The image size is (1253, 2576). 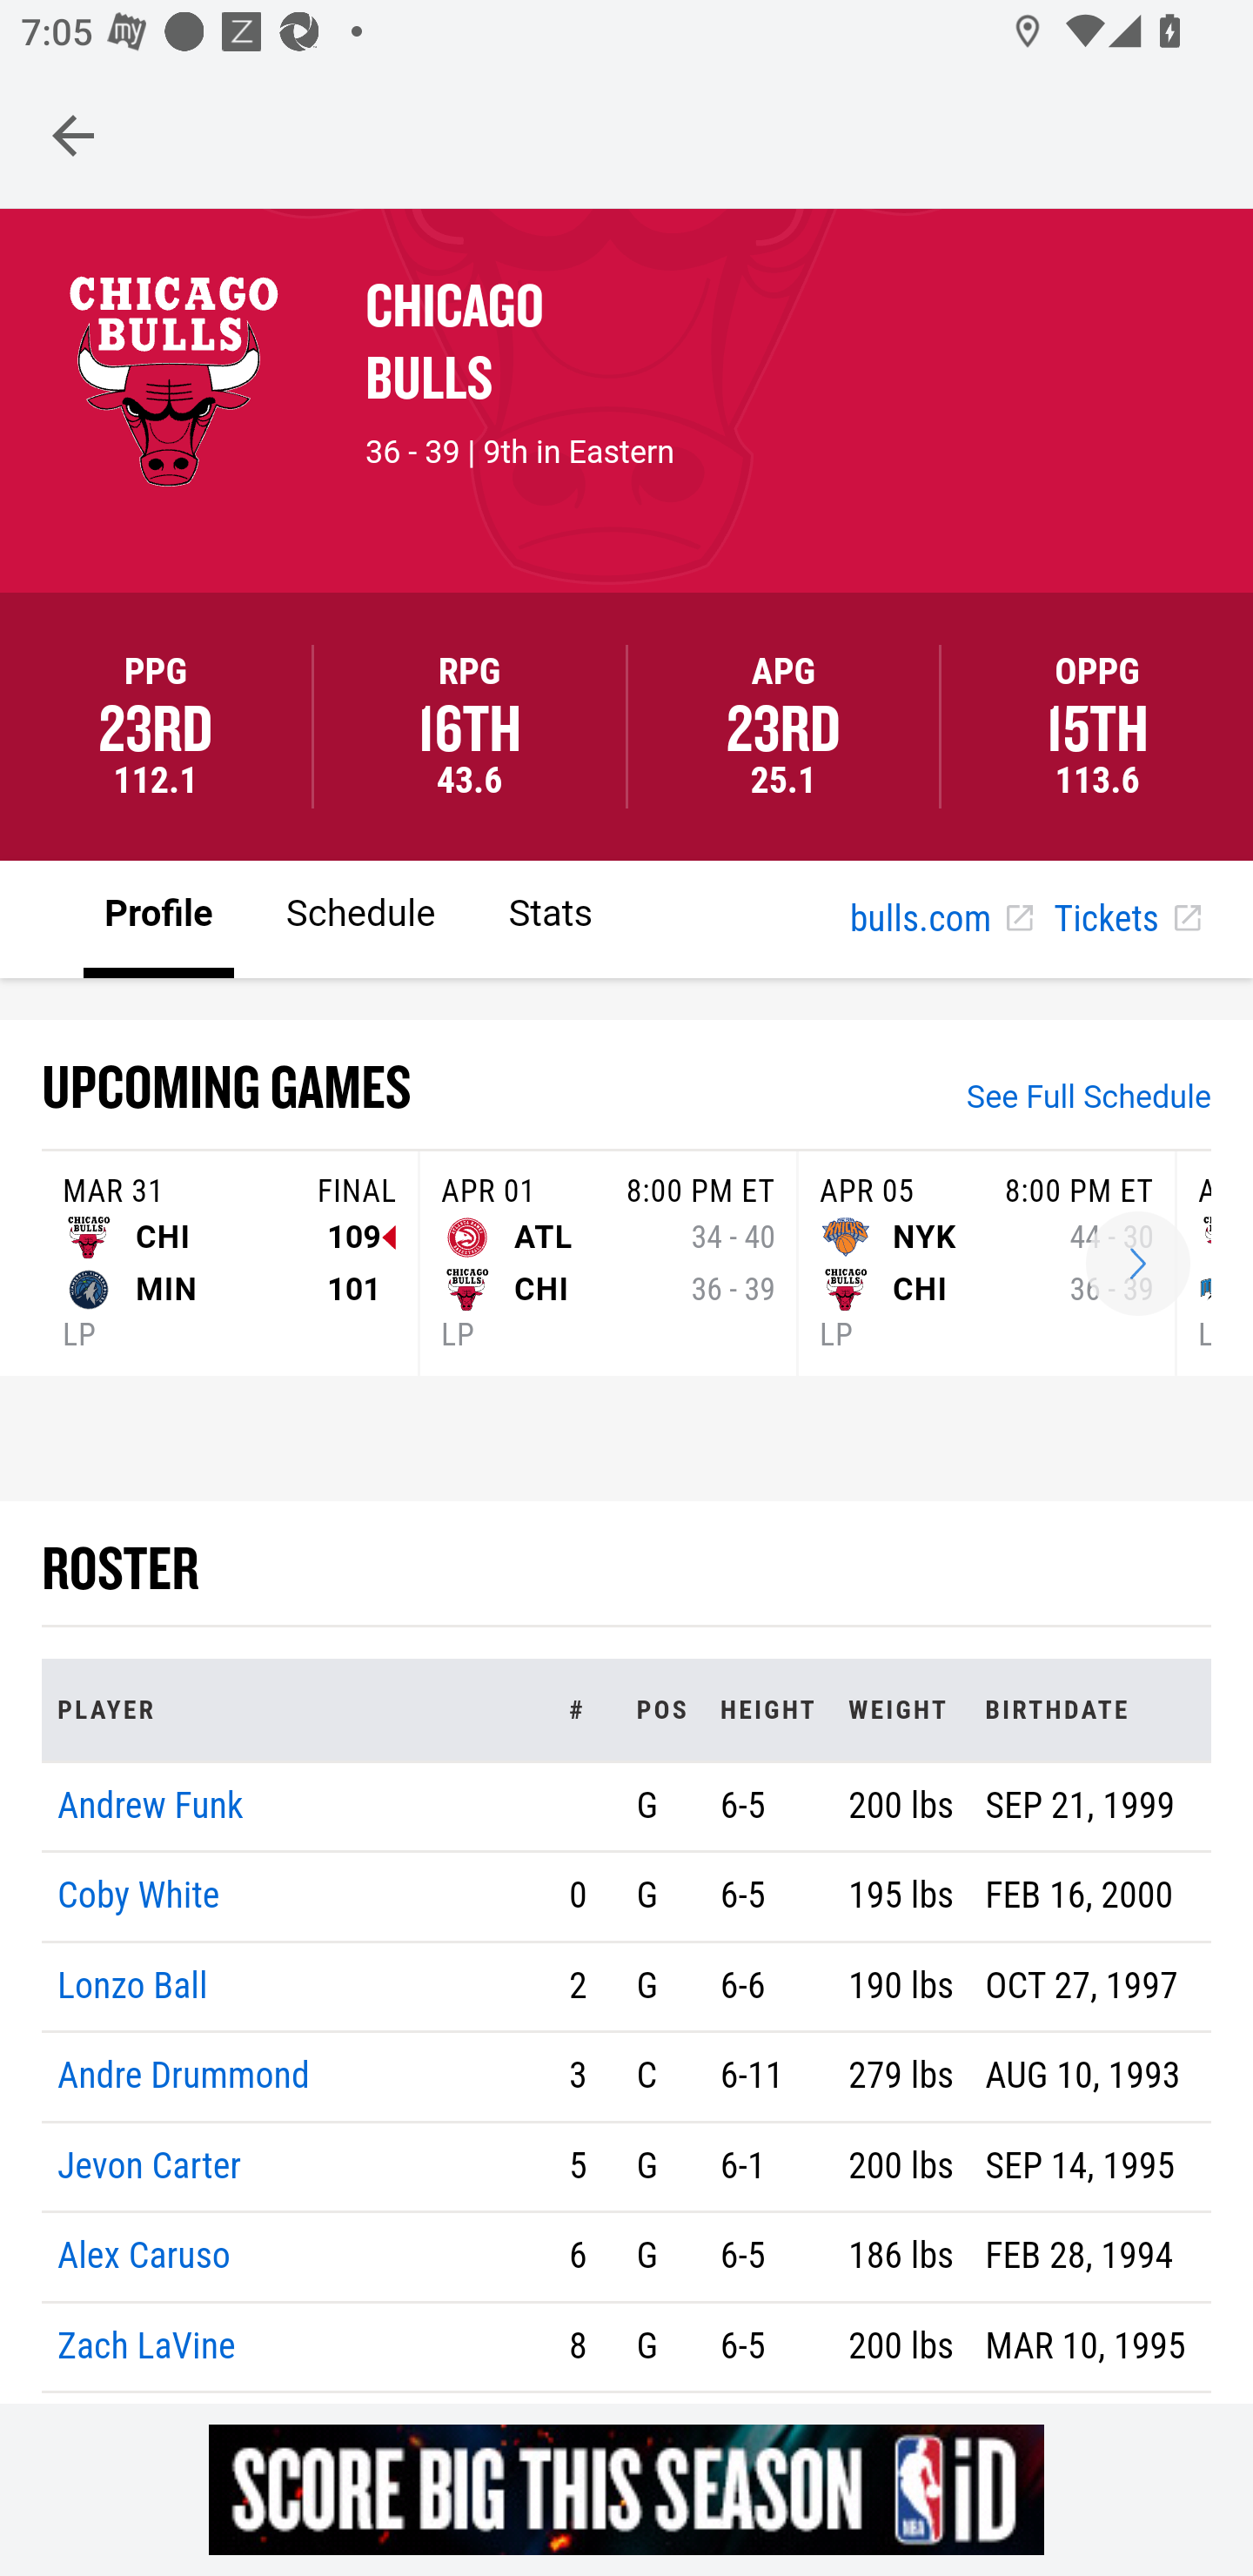 What do you see at coordinates (626, 2489) in the screenshot?
I see `g5nqqygr7owph` at bounding box center [626, 2489].